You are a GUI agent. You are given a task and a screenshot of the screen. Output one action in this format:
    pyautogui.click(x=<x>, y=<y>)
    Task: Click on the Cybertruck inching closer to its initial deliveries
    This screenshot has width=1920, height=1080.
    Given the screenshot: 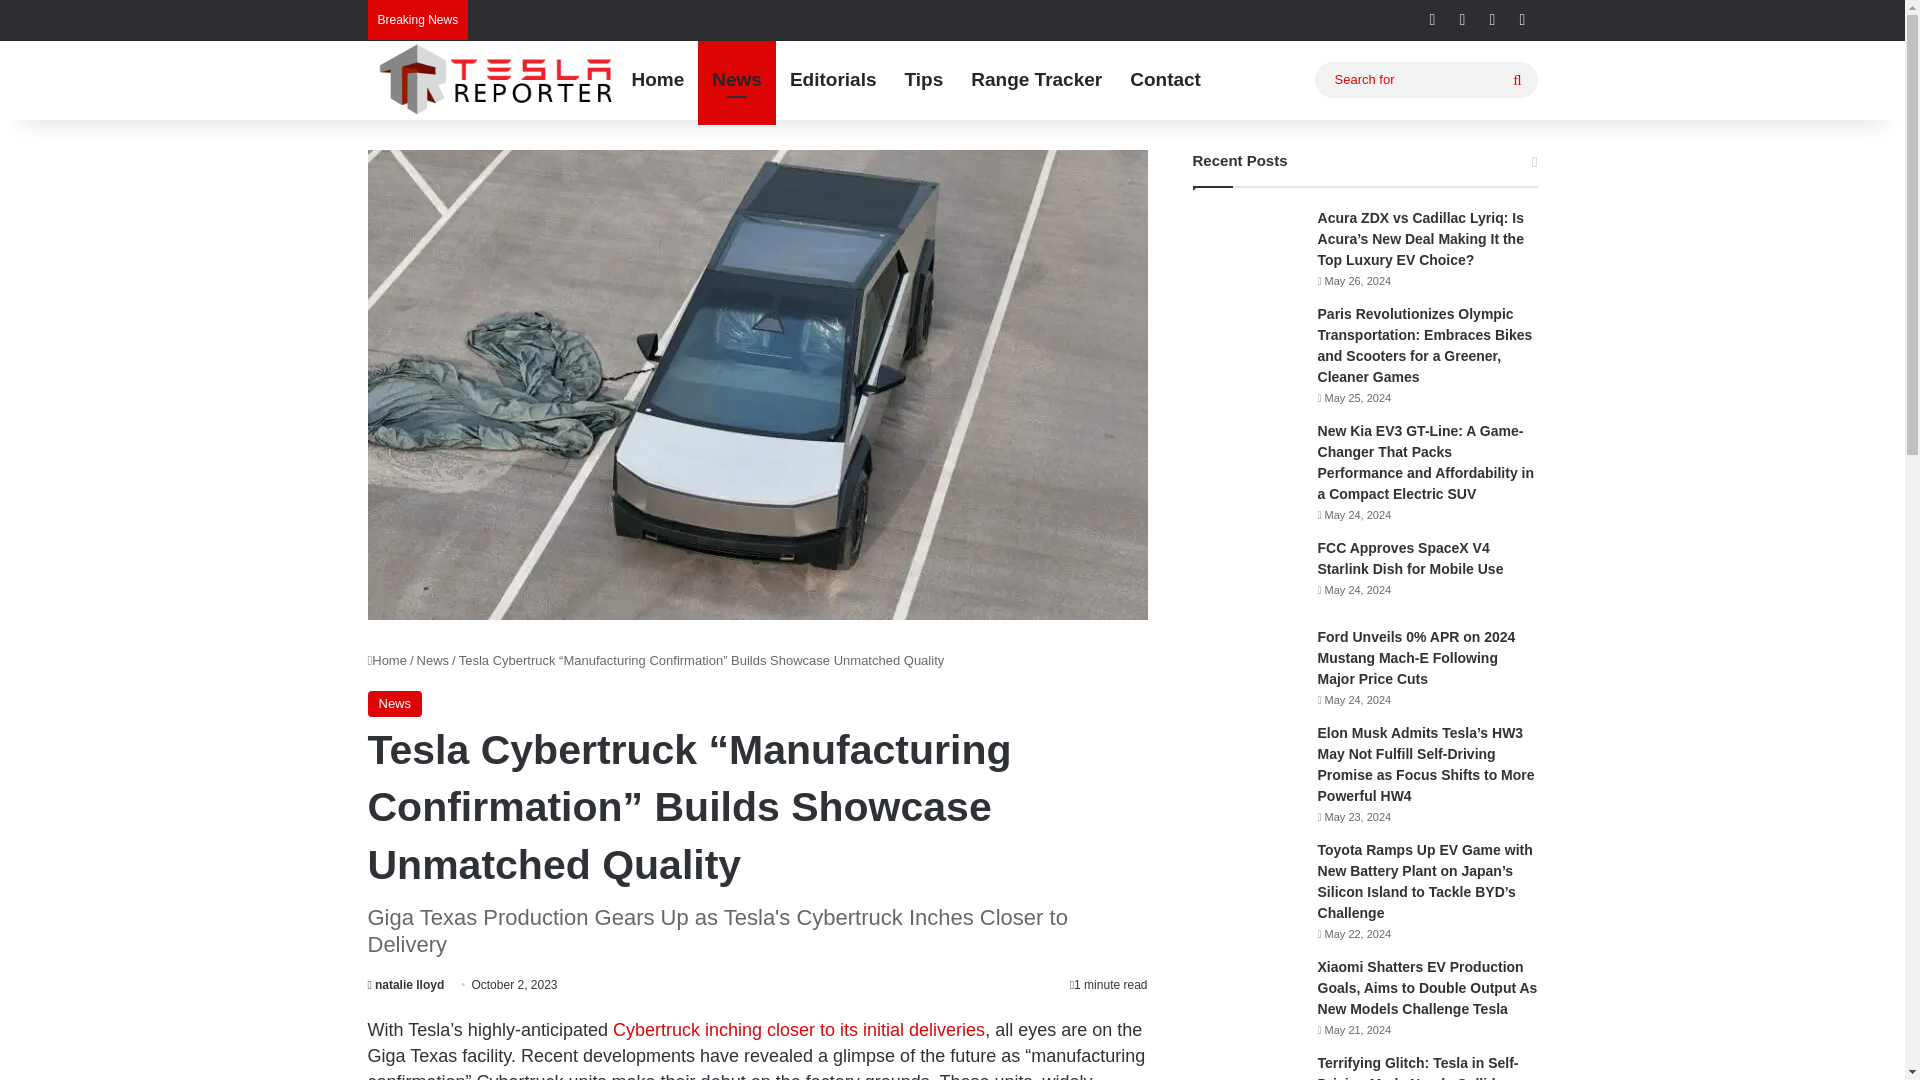 What is the action you would take?
    pyautogui.click(x=798, y=1030)
    